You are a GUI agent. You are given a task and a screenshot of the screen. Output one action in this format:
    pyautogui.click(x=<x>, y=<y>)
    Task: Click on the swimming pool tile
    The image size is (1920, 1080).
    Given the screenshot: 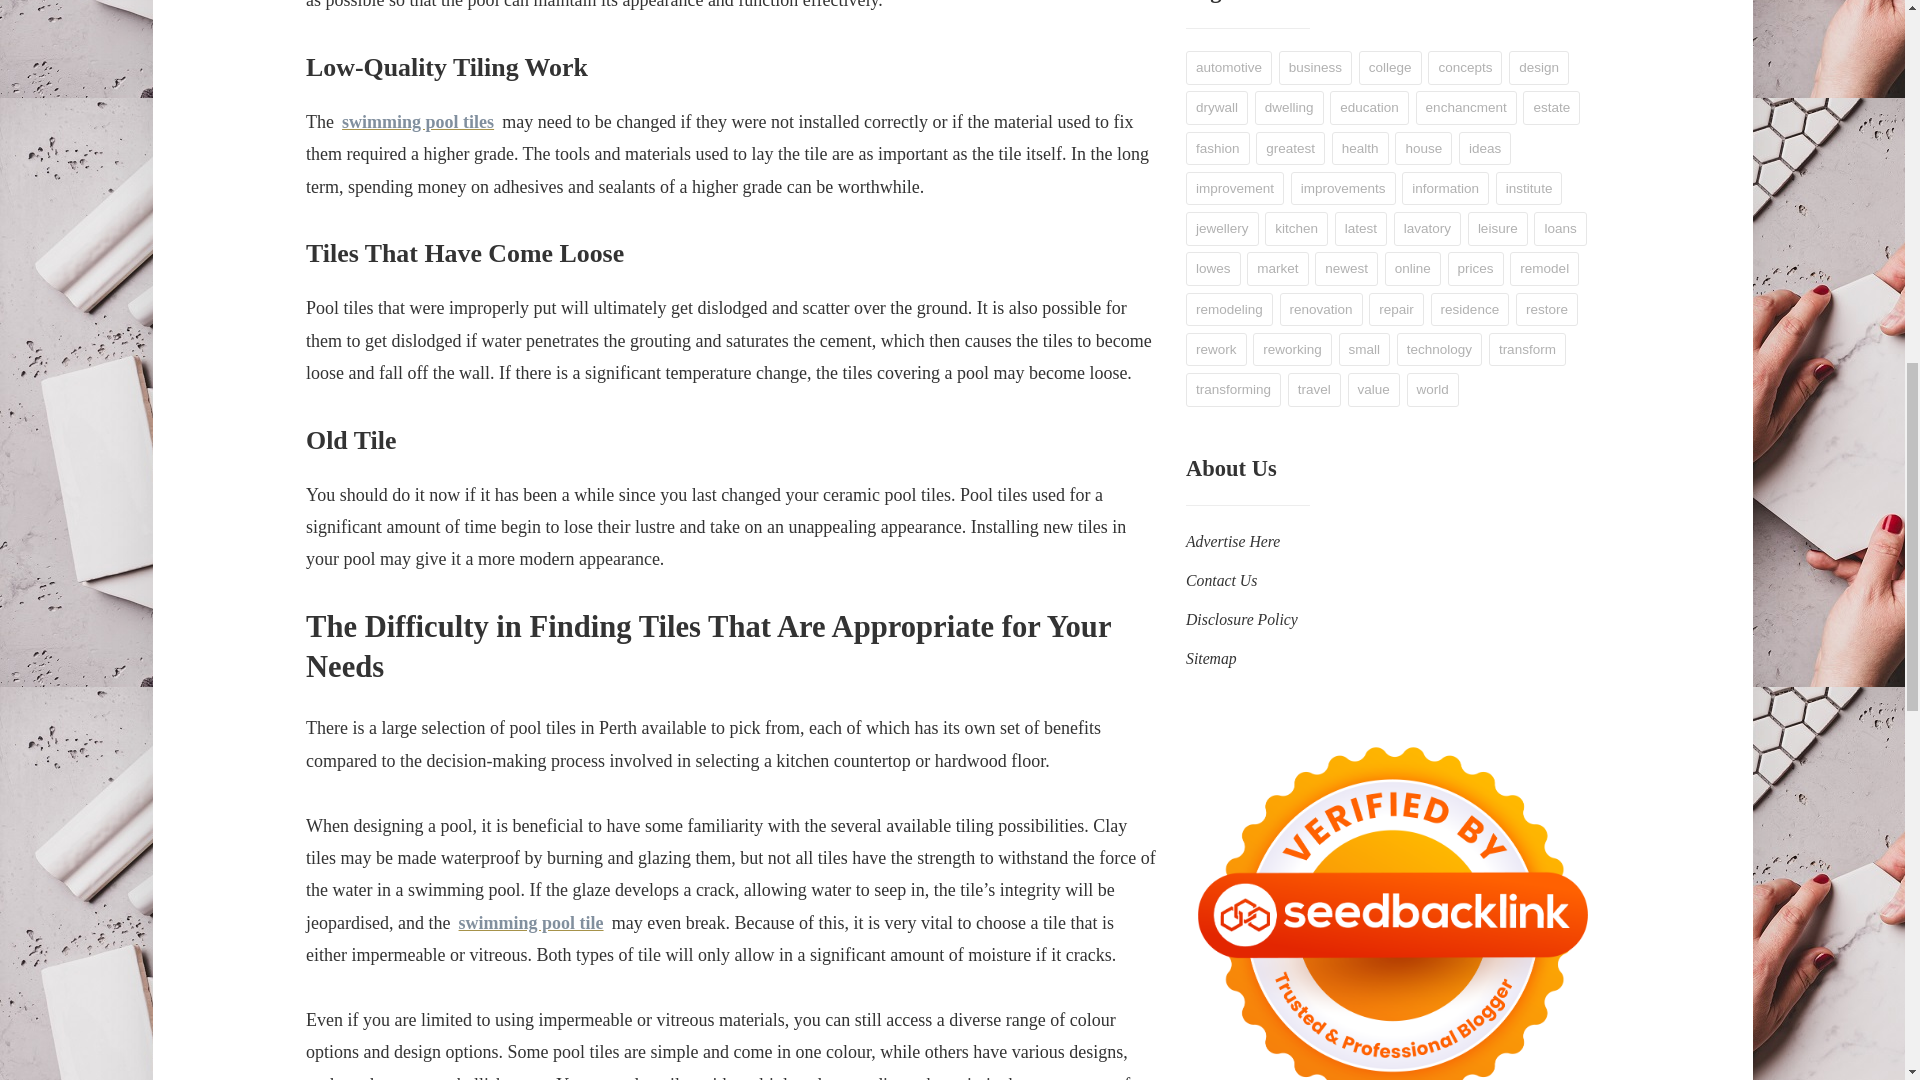 What is the action you would take?
    pyautogui.click(x=530, y=922)
    